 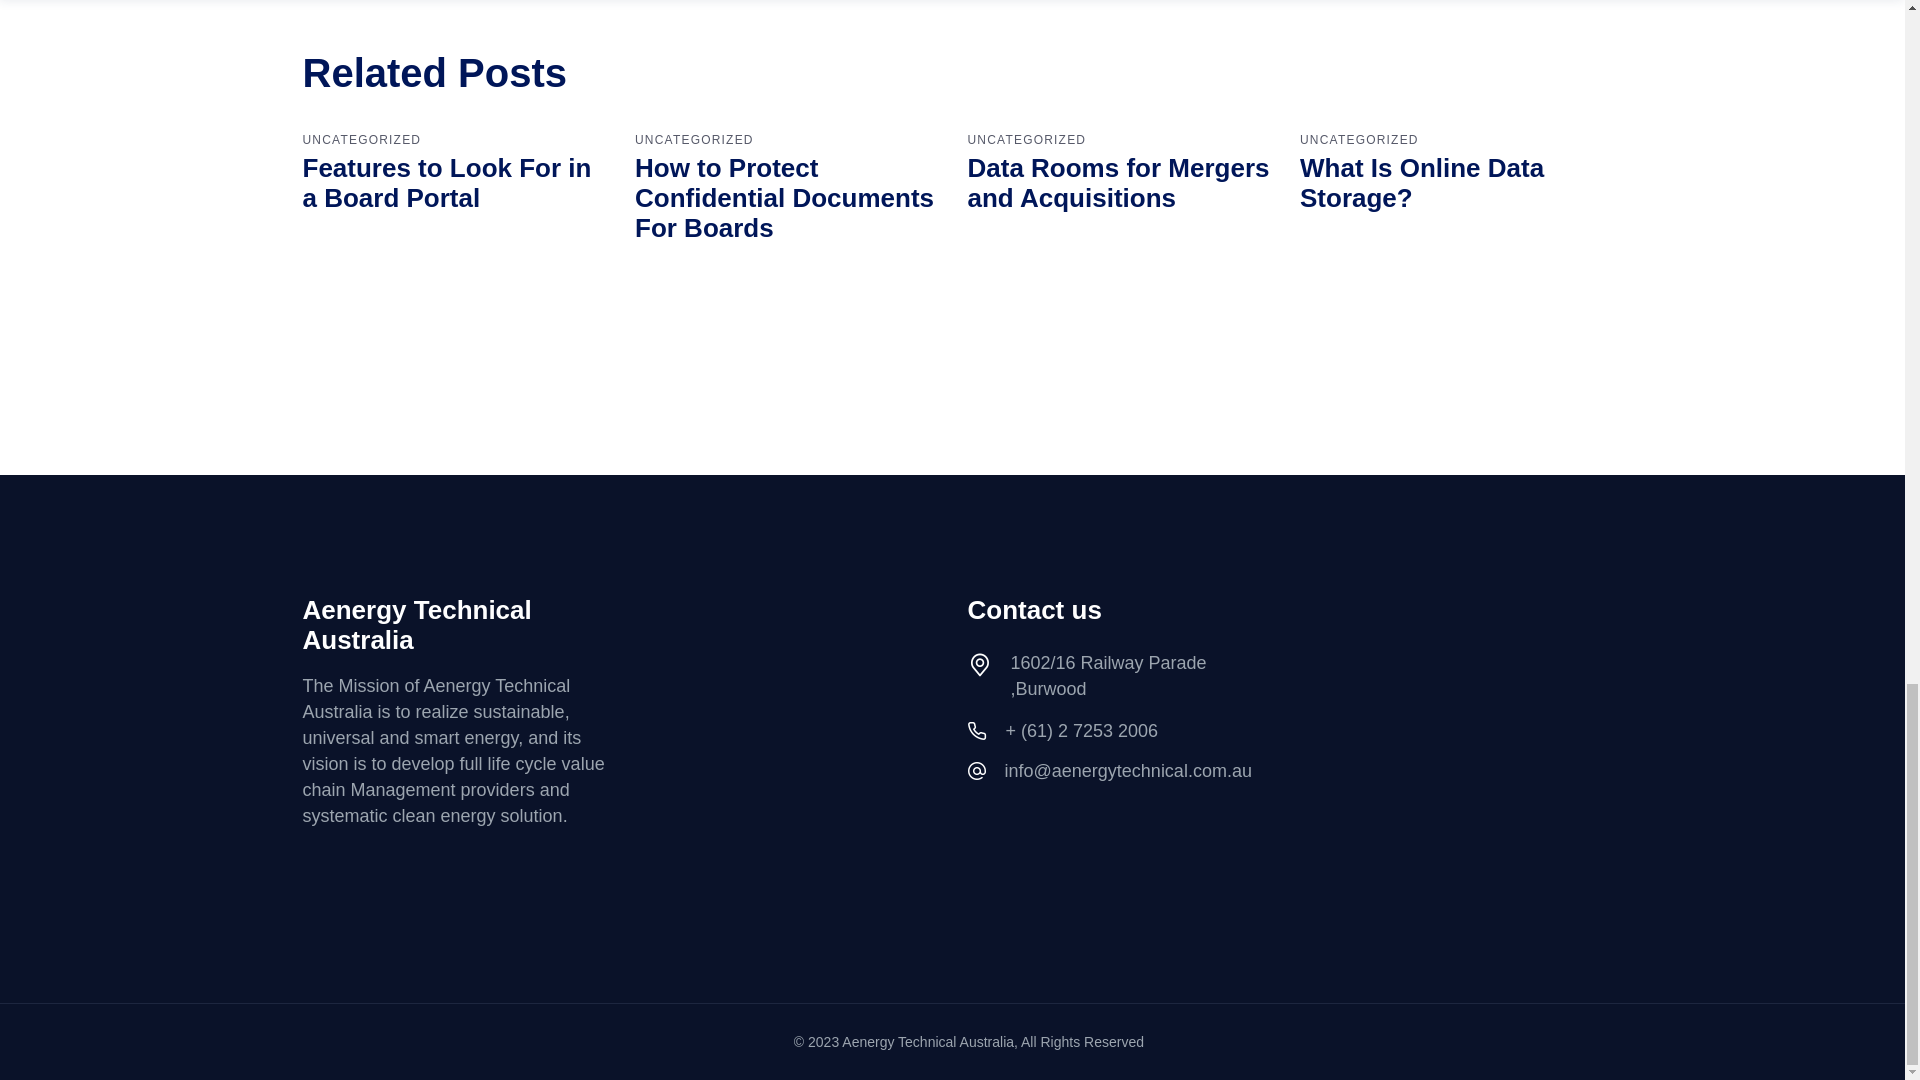 I want to click on What Is Online Data Storage?, so click(x=1421, y=182).